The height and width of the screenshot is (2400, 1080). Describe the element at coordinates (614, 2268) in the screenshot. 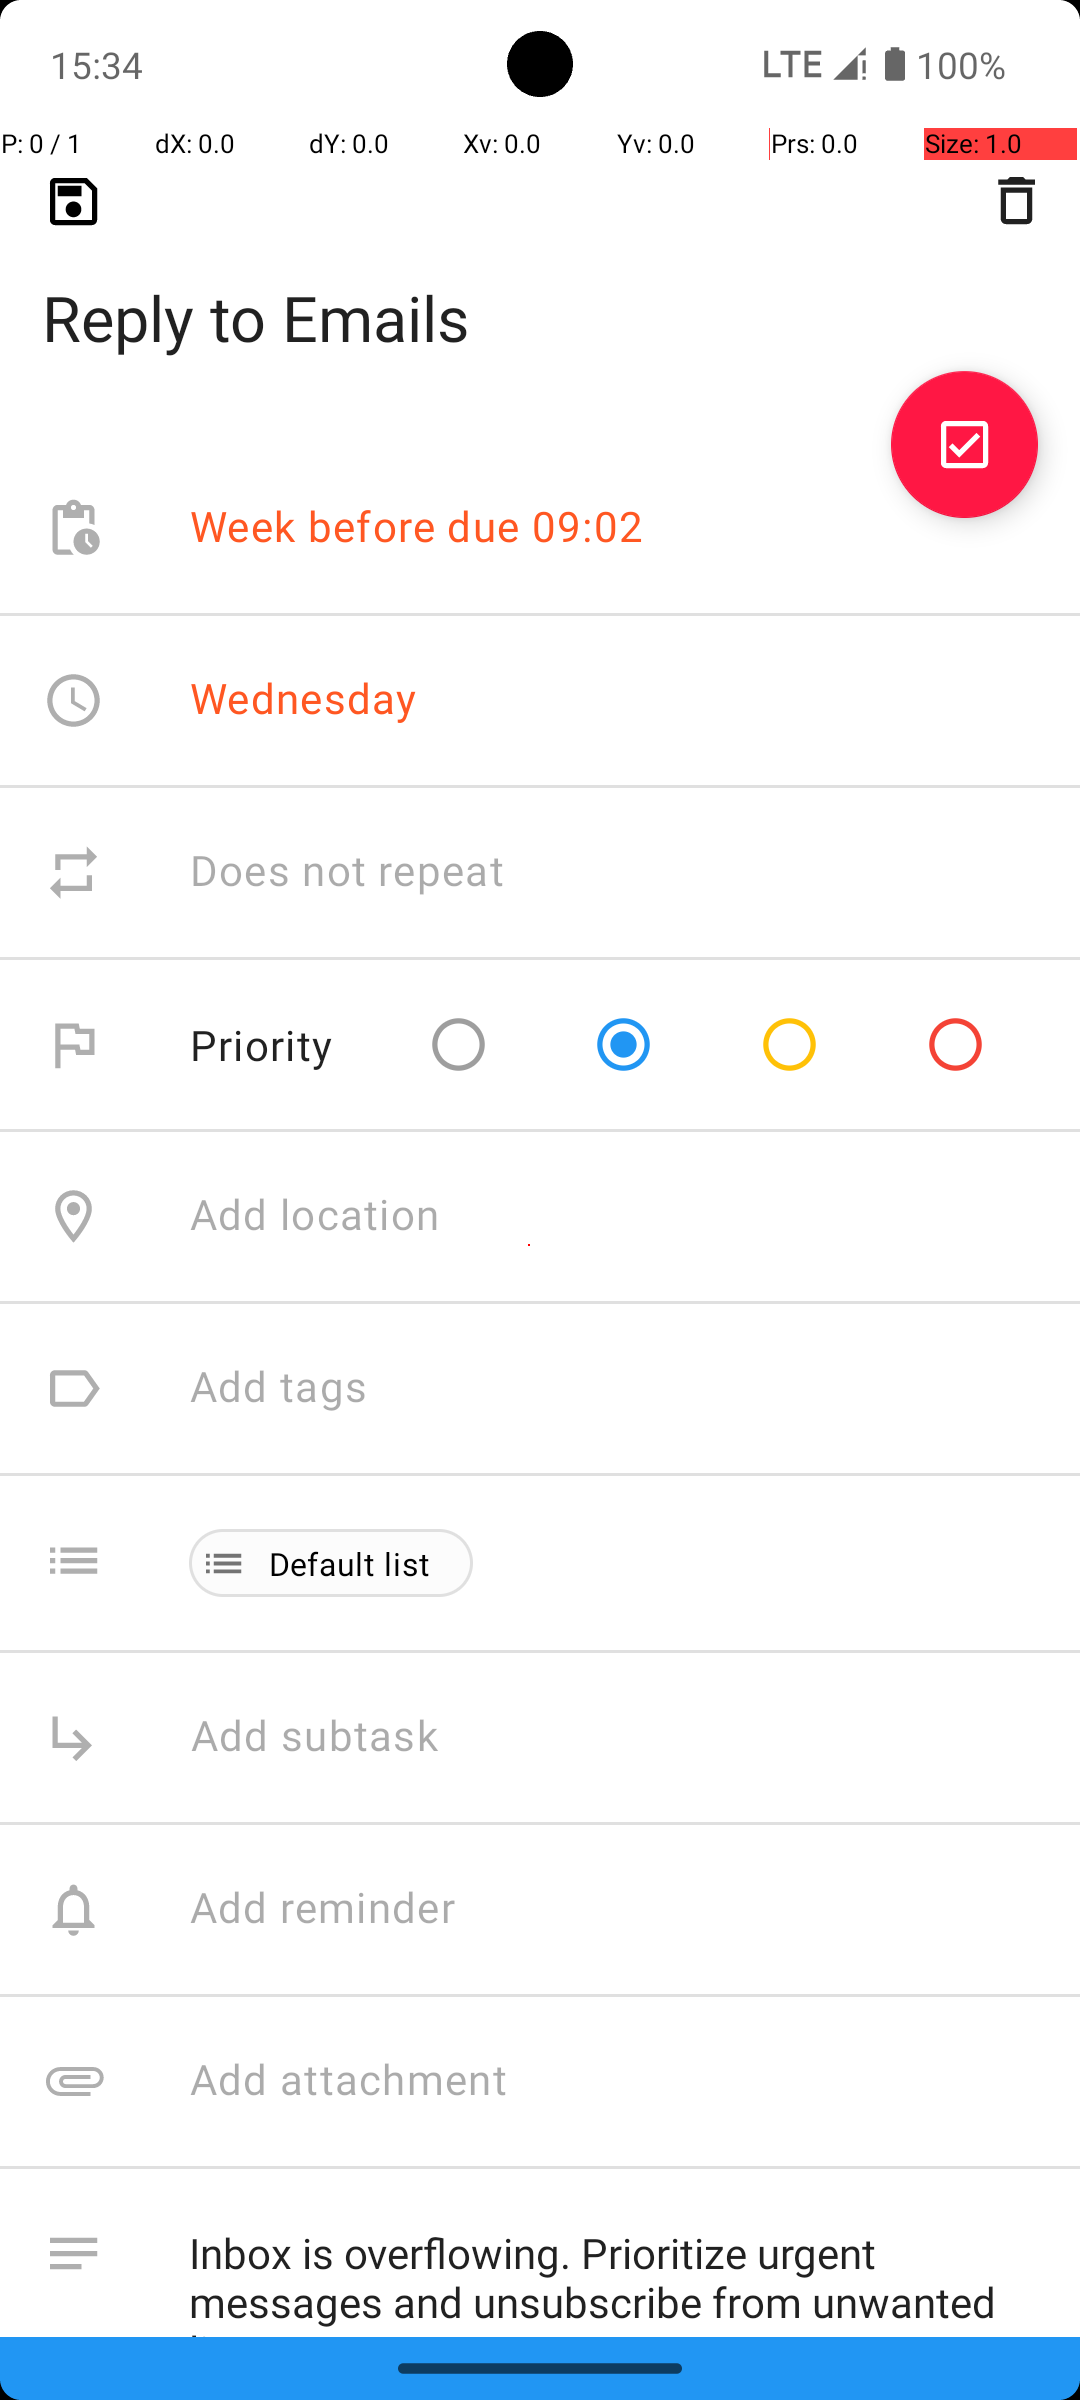

I see `Inbox is overflowing. Prioritize urgent messages and unsubscribe from unwanted lists.` at that location.